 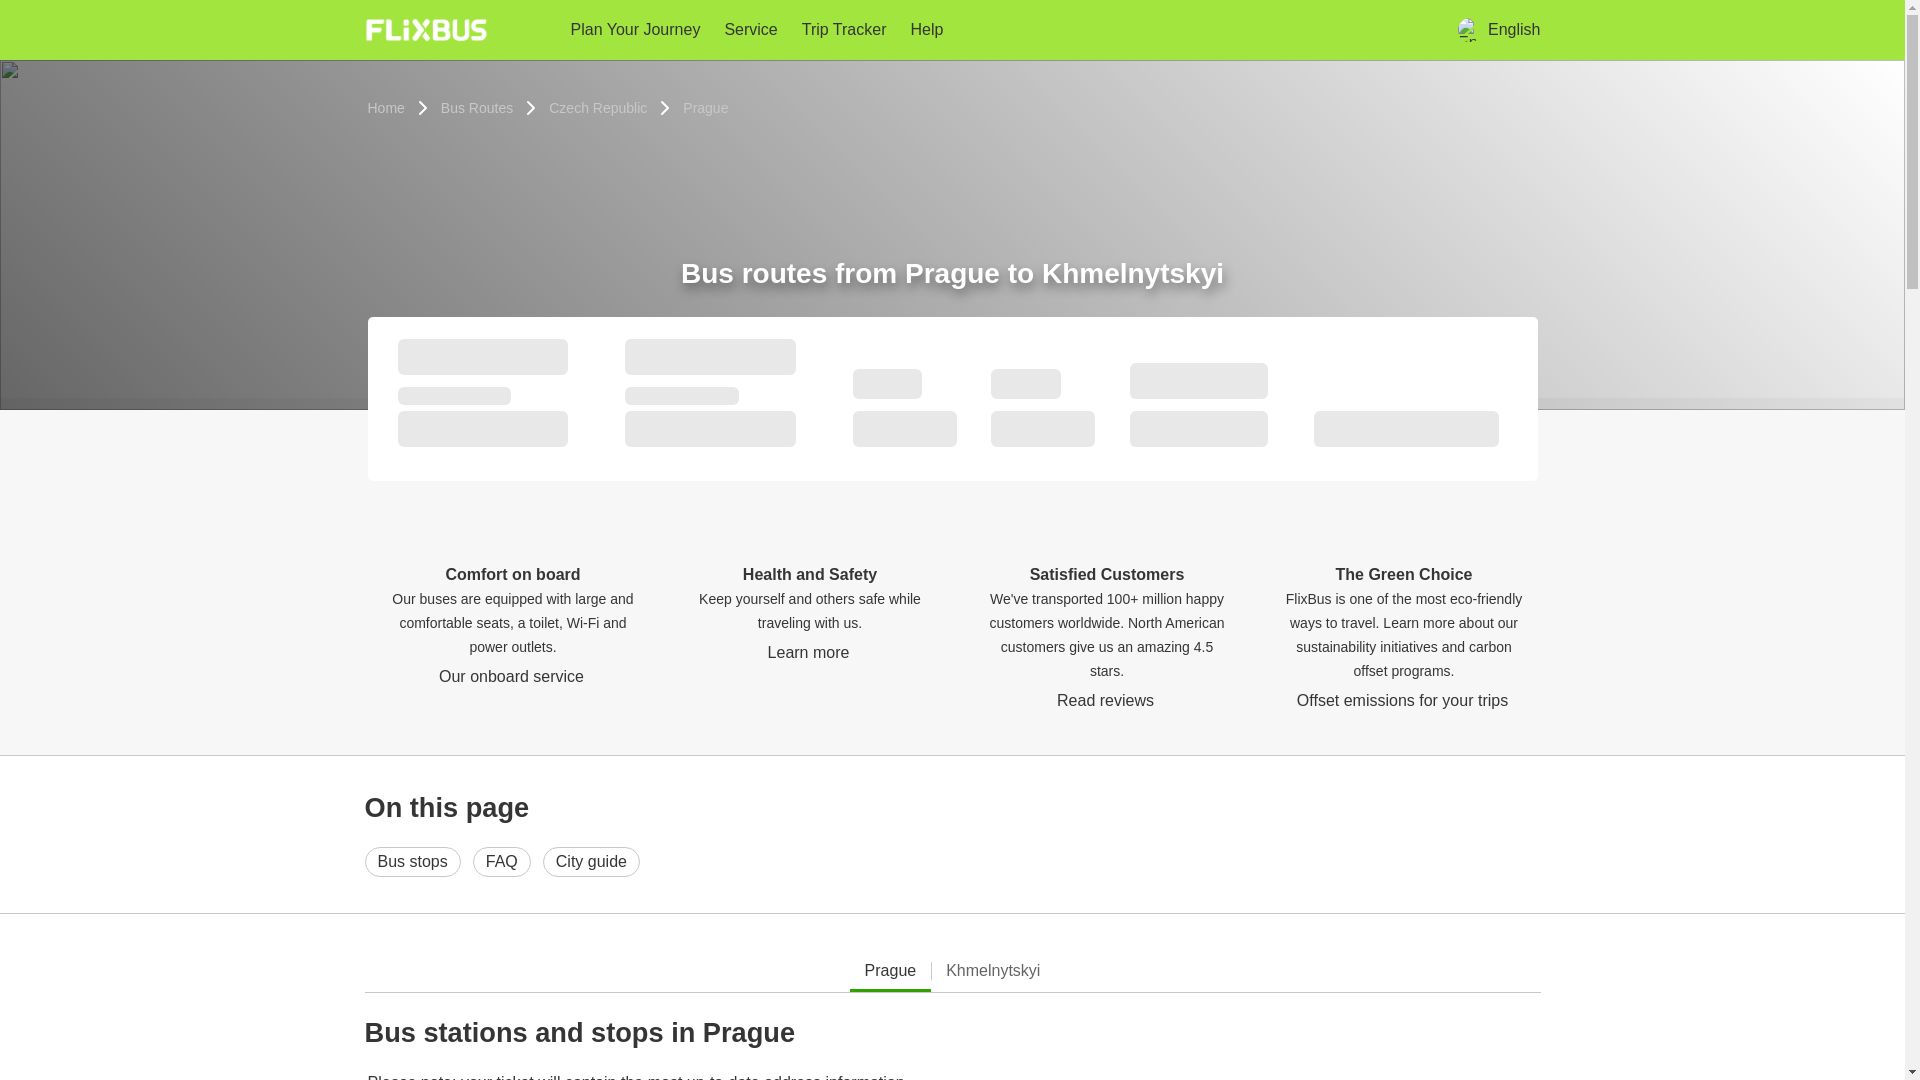 I want to click on City guide, so click(x=591, y=861).